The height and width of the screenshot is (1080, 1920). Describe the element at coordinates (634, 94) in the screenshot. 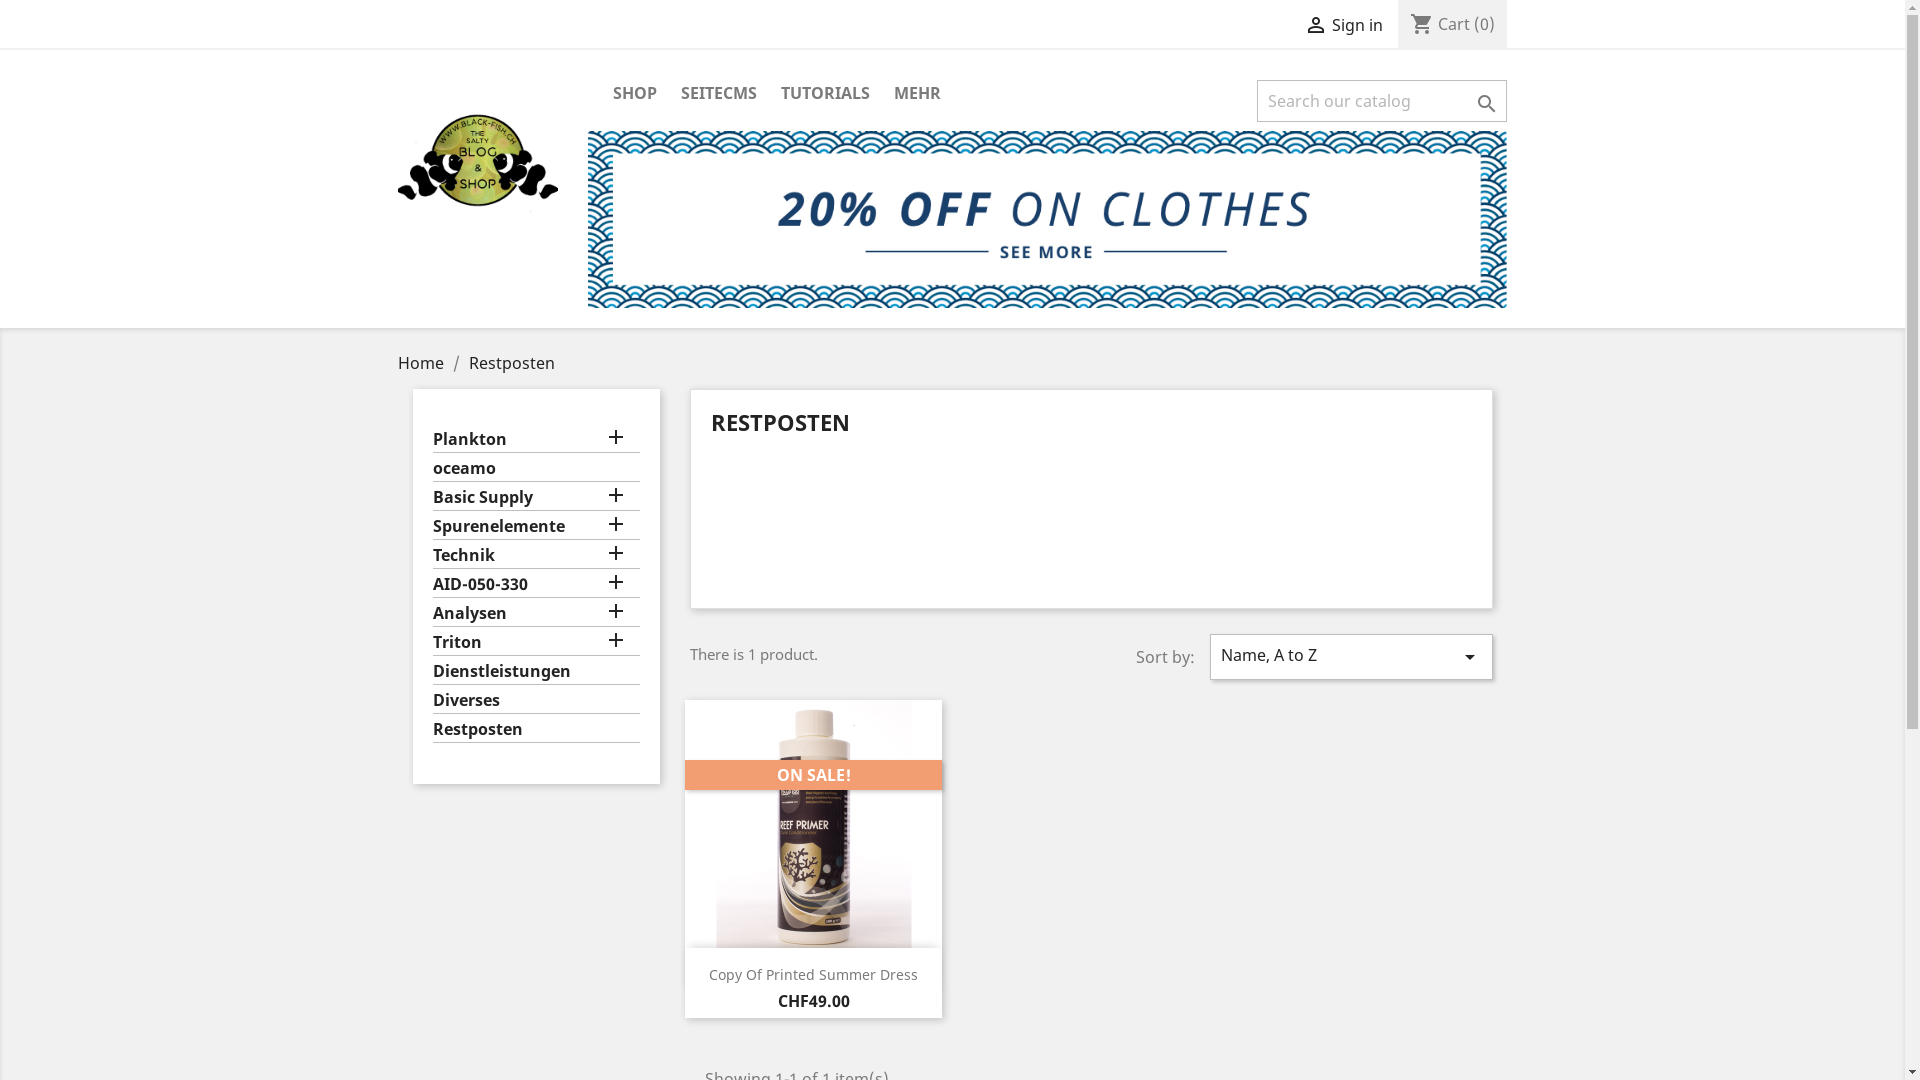

I see `SHOP` at that location.